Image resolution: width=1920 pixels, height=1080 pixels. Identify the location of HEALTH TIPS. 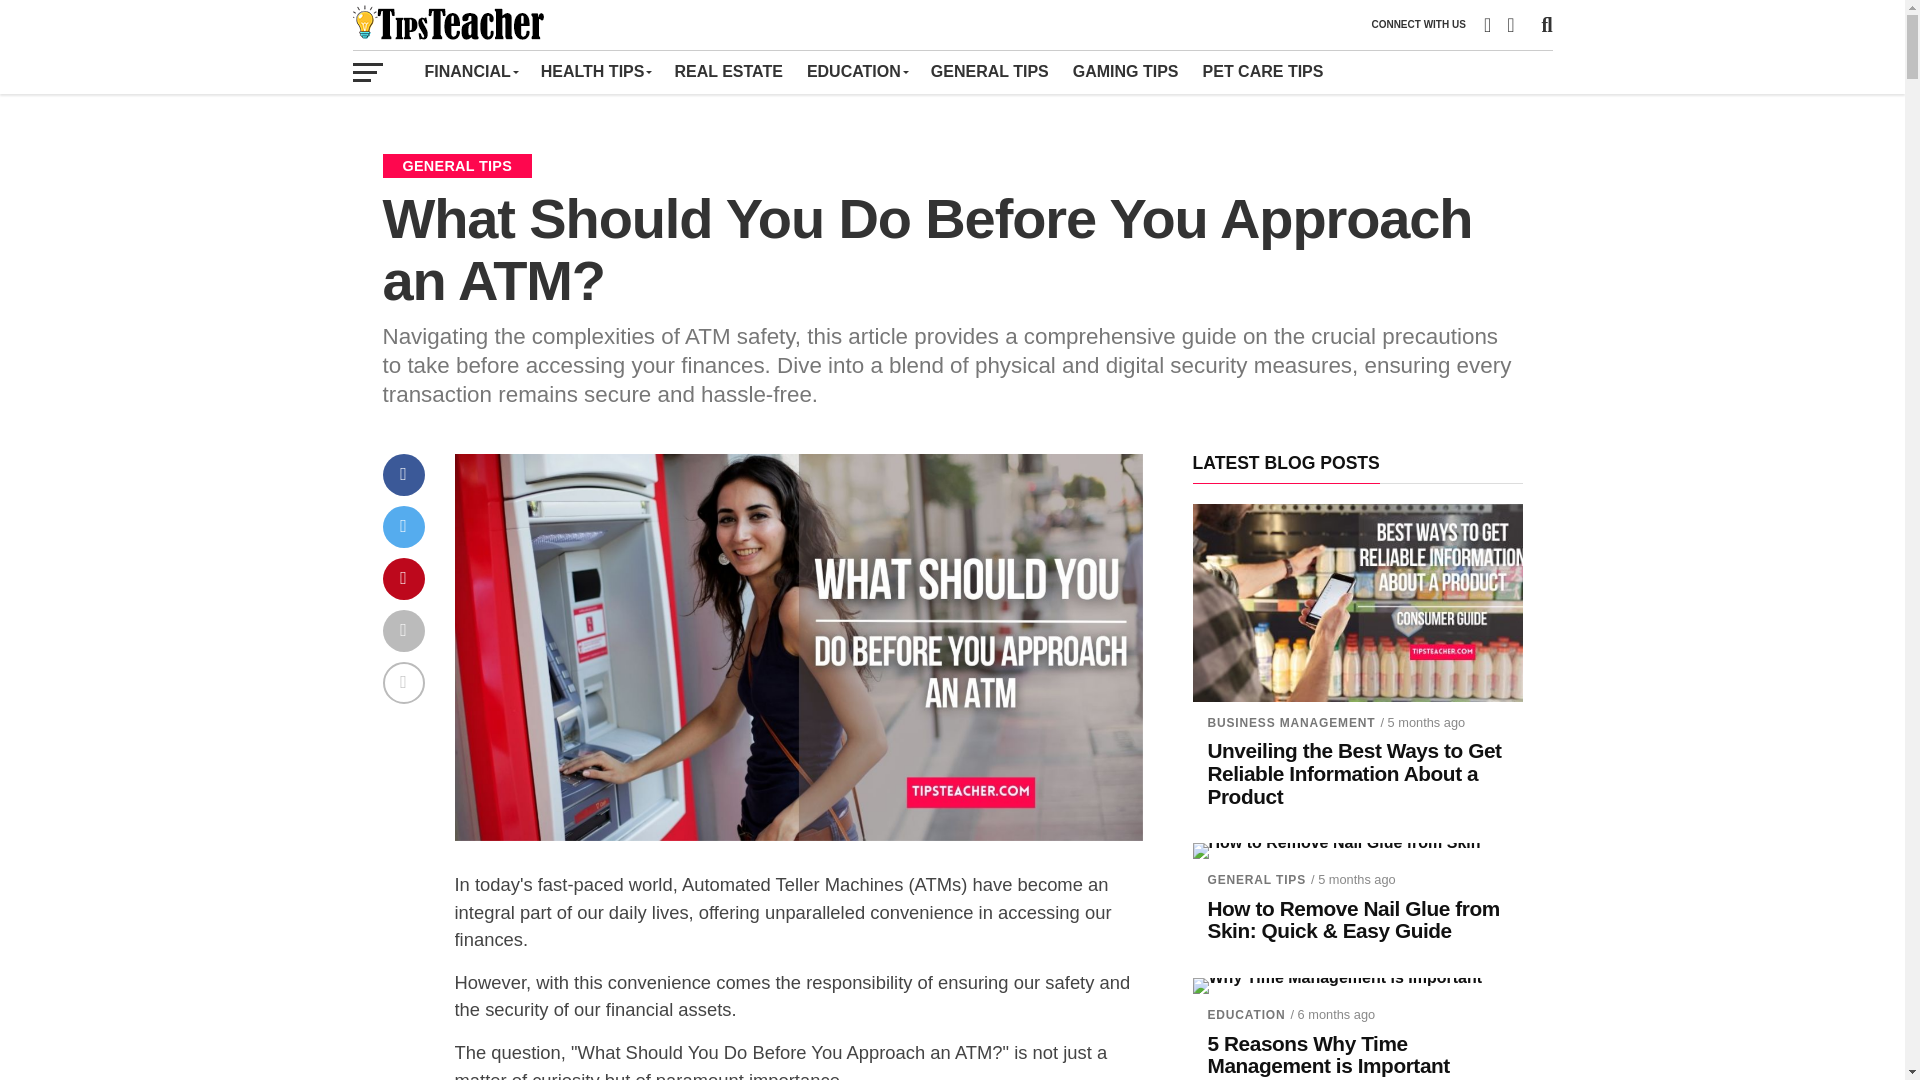
(596, 71).